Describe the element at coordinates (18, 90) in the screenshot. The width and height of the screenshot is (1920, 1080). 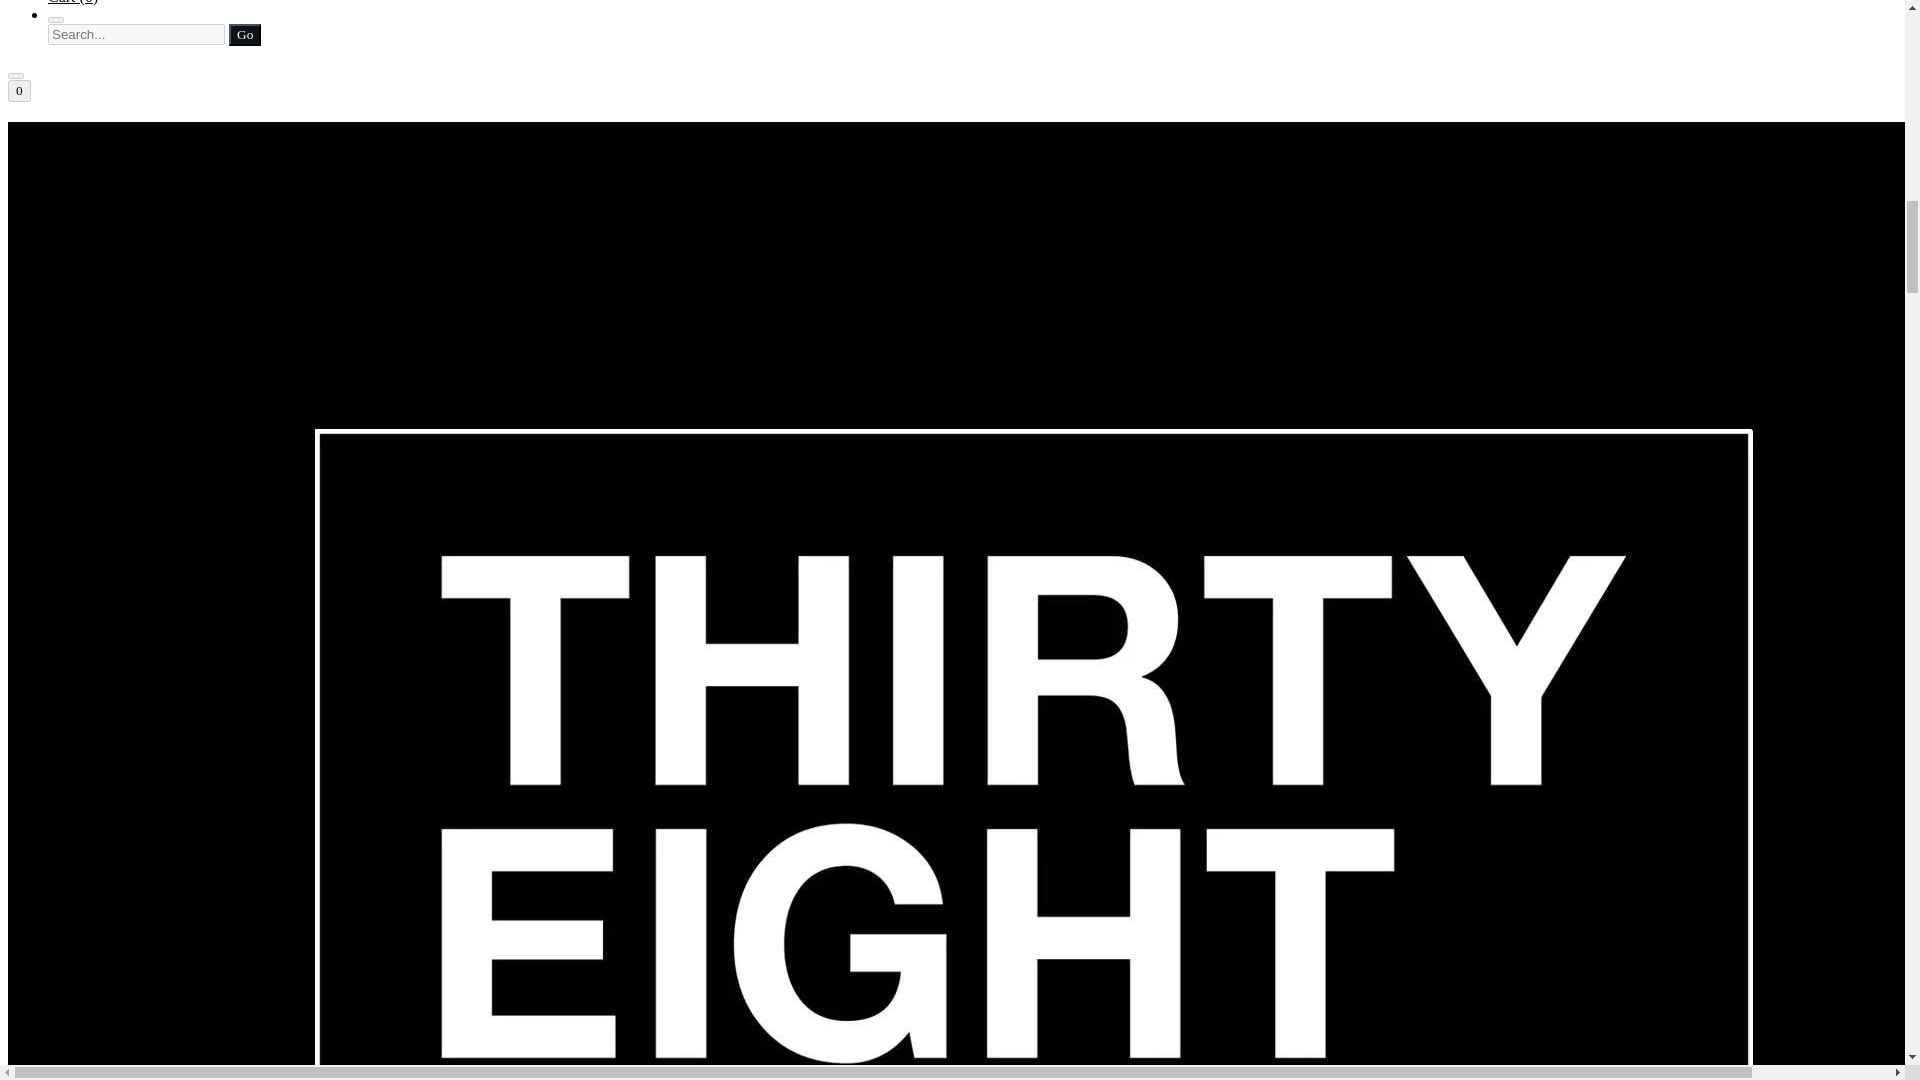
I see `0` at that location.